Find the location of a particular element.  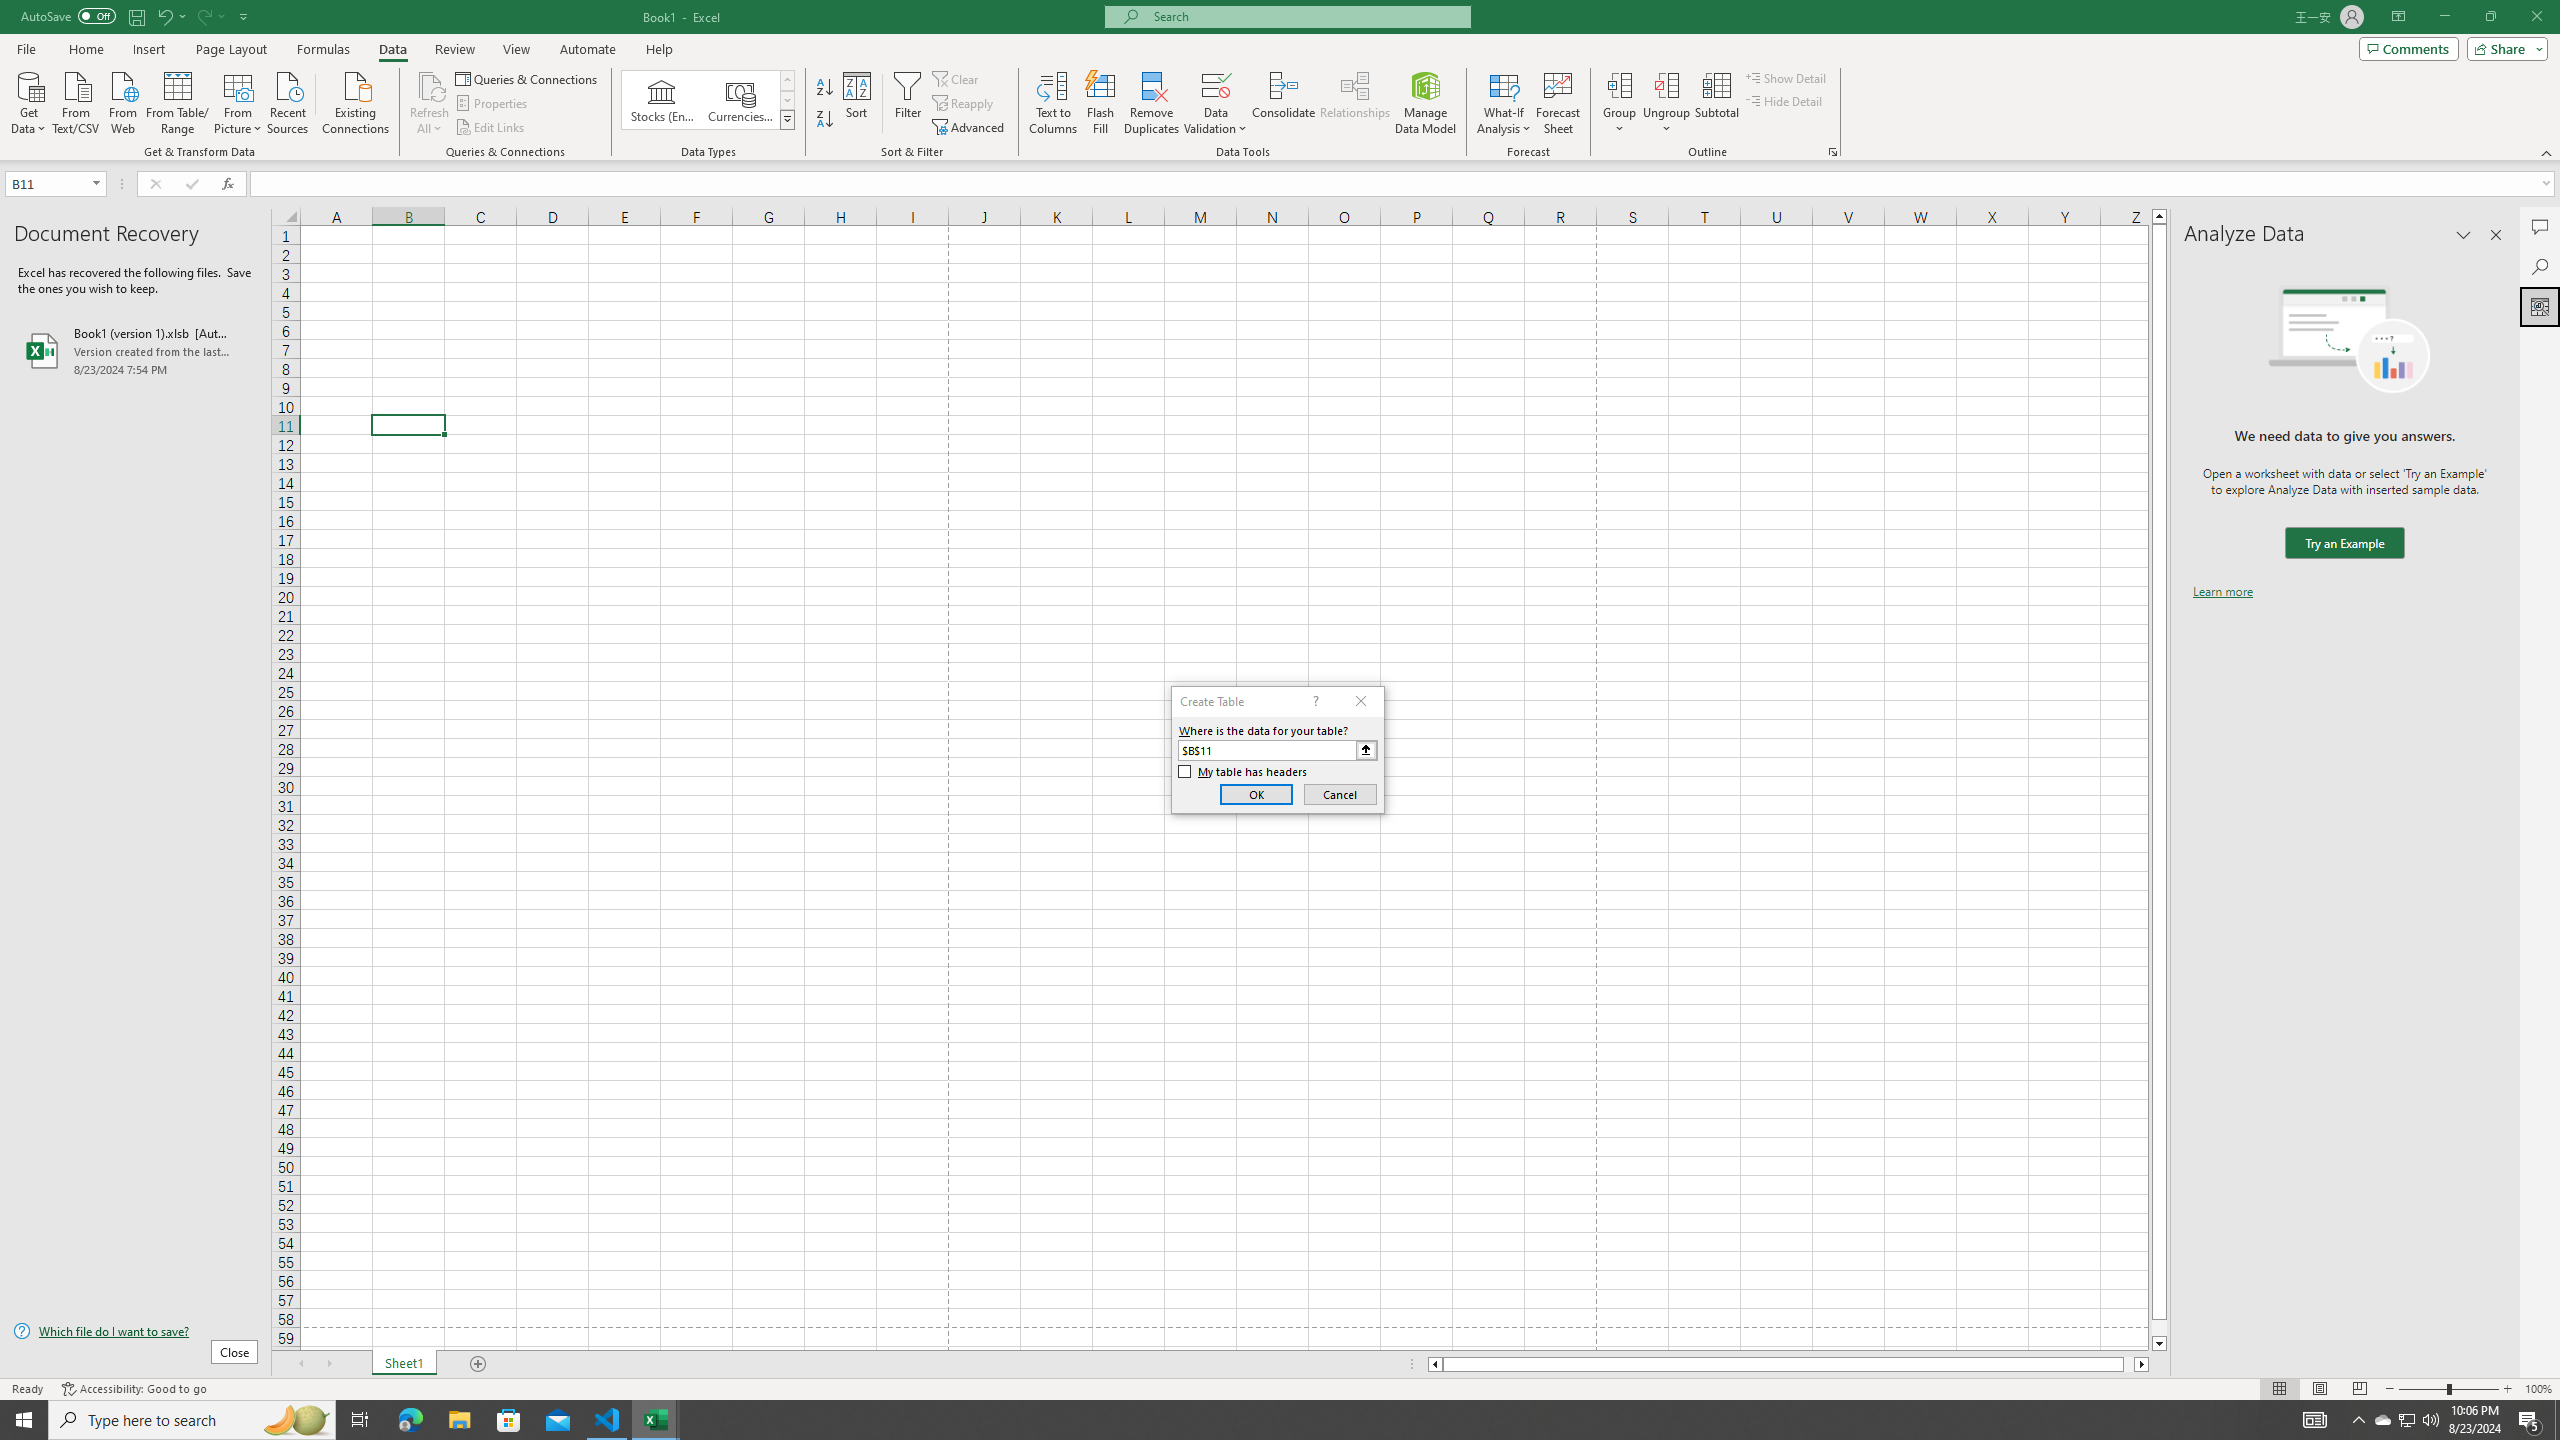

Quick Access Toolbar is located at coordinates (136, 17).